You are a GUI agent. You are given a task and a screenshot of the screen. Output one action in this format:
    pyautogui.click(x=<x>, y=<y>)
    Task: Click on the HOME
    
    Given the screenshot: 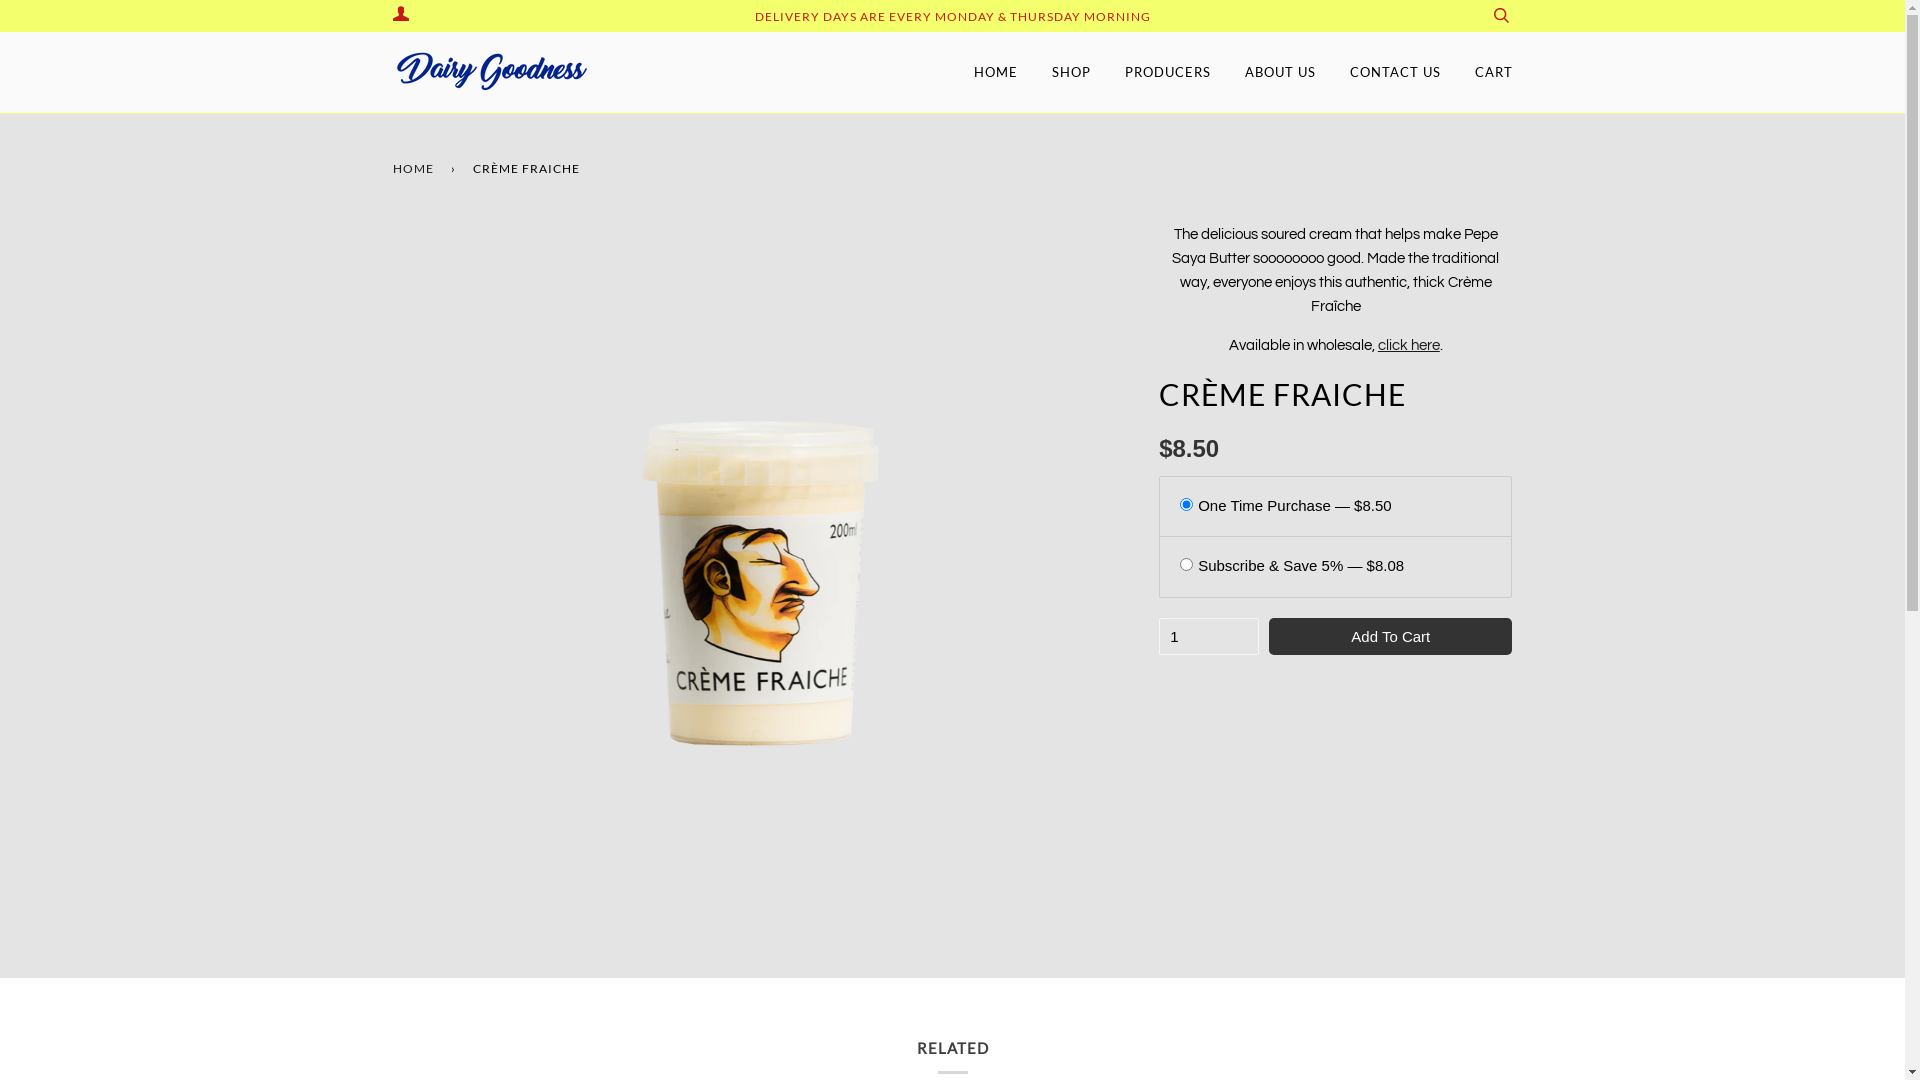 What is the action you would take?
    pyautogui.click(x=416, y=168)
    